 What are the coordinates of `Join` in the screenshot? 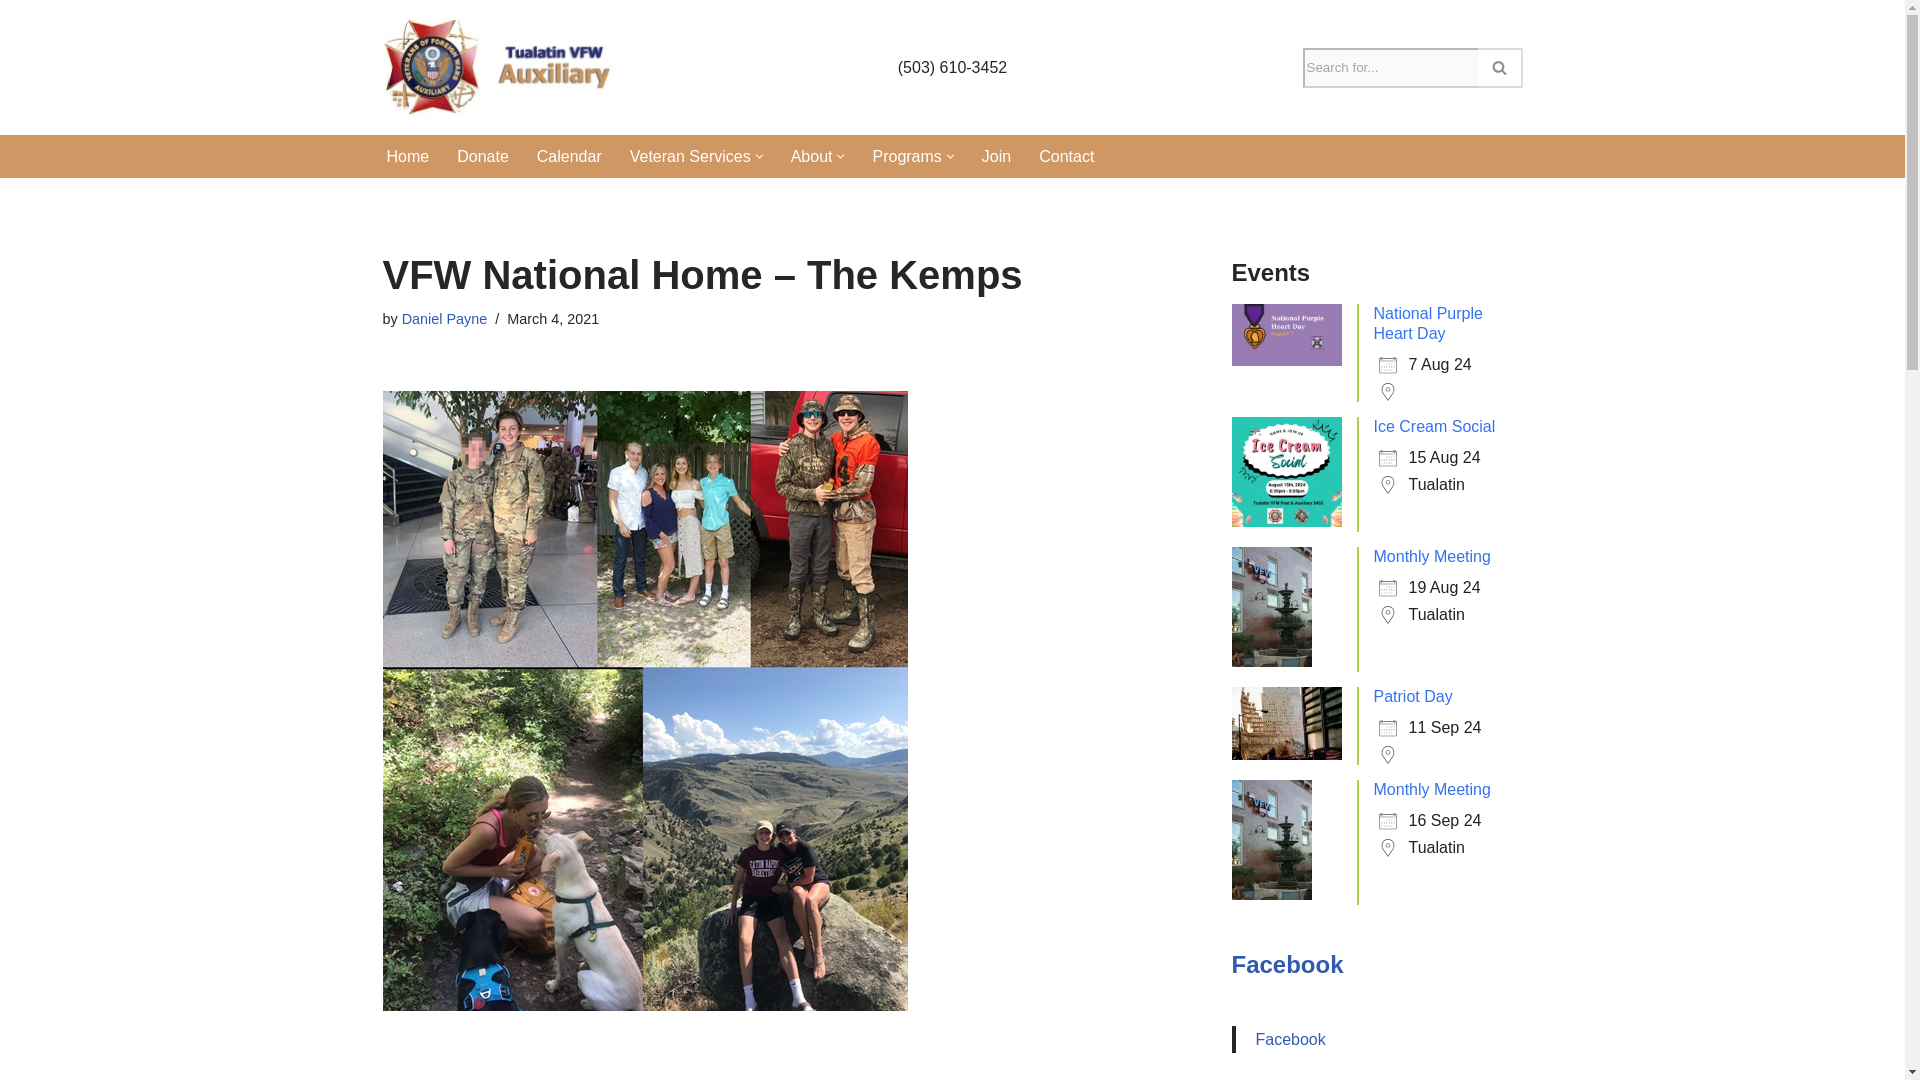 It's located at (996, 156).